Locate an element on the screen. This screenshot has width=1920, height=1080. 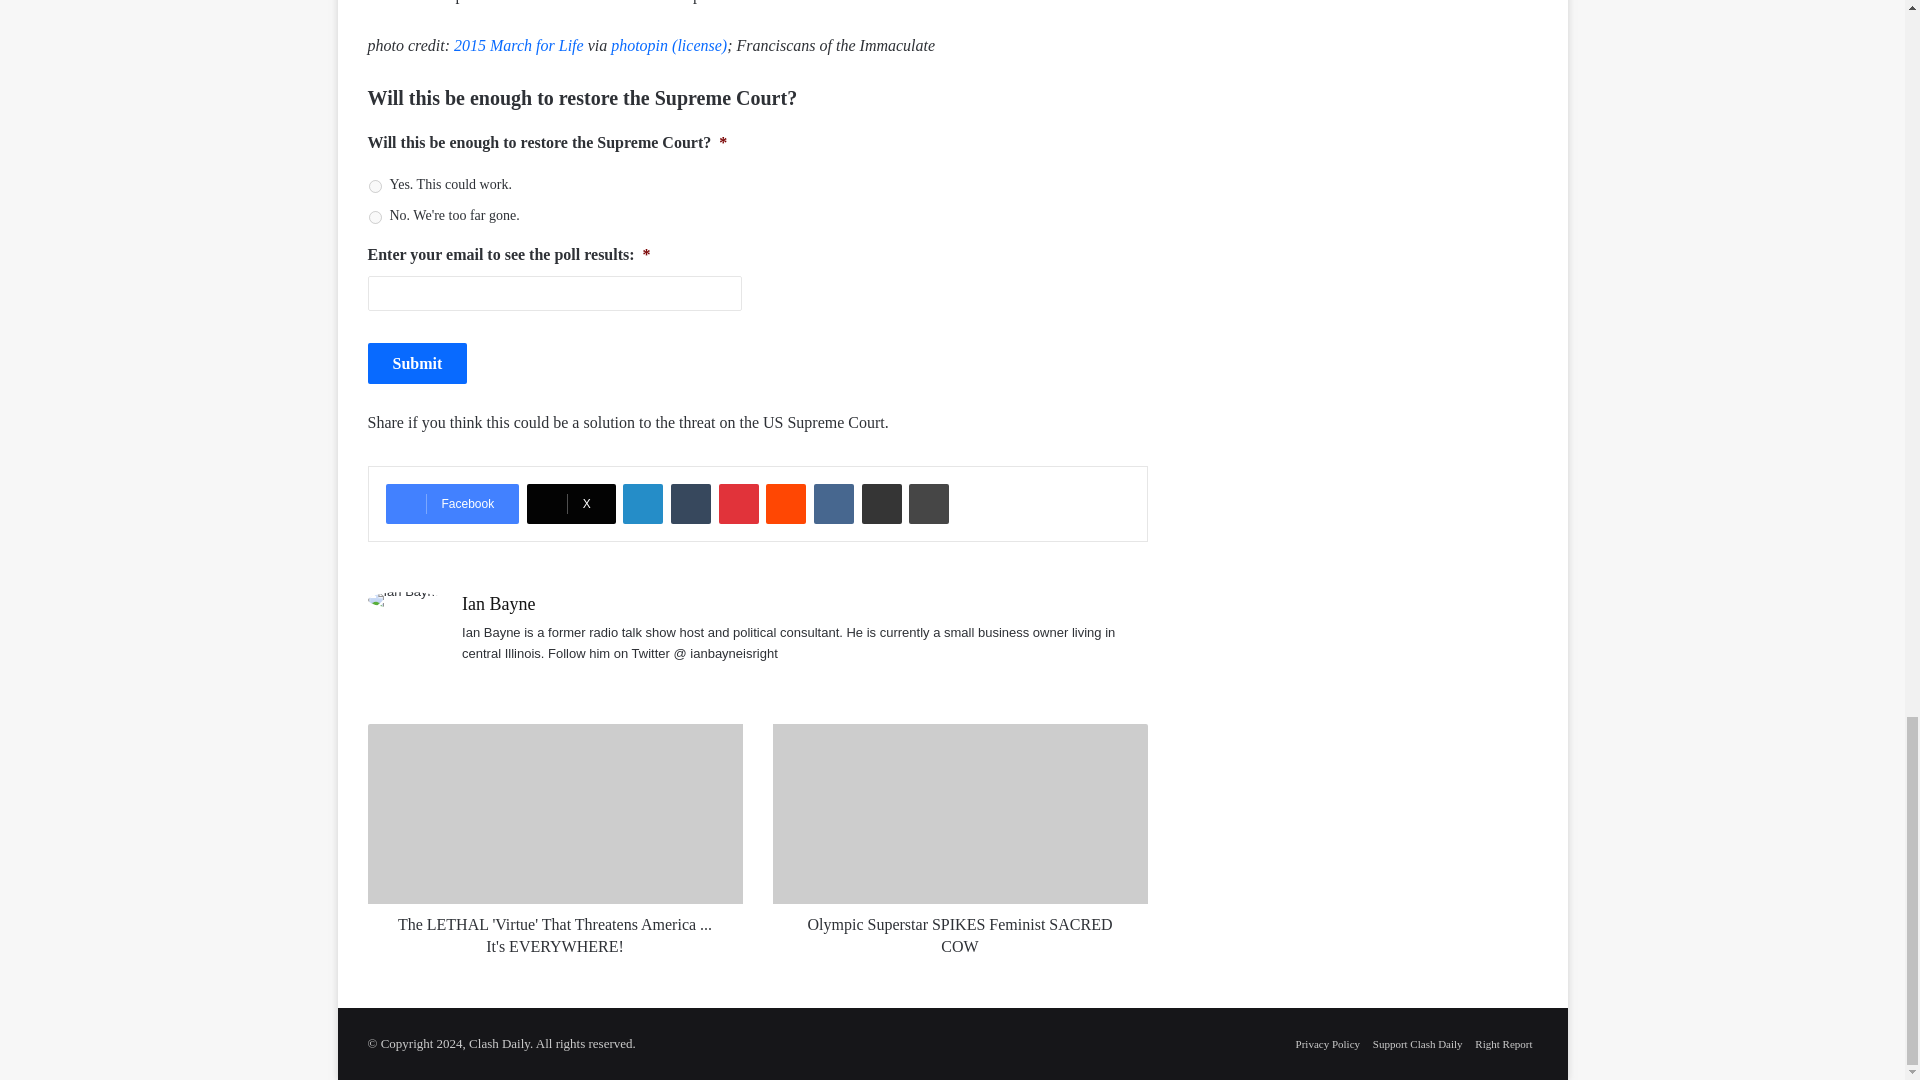
gpoll1b0b84078 is located at coordinates (374, 216).